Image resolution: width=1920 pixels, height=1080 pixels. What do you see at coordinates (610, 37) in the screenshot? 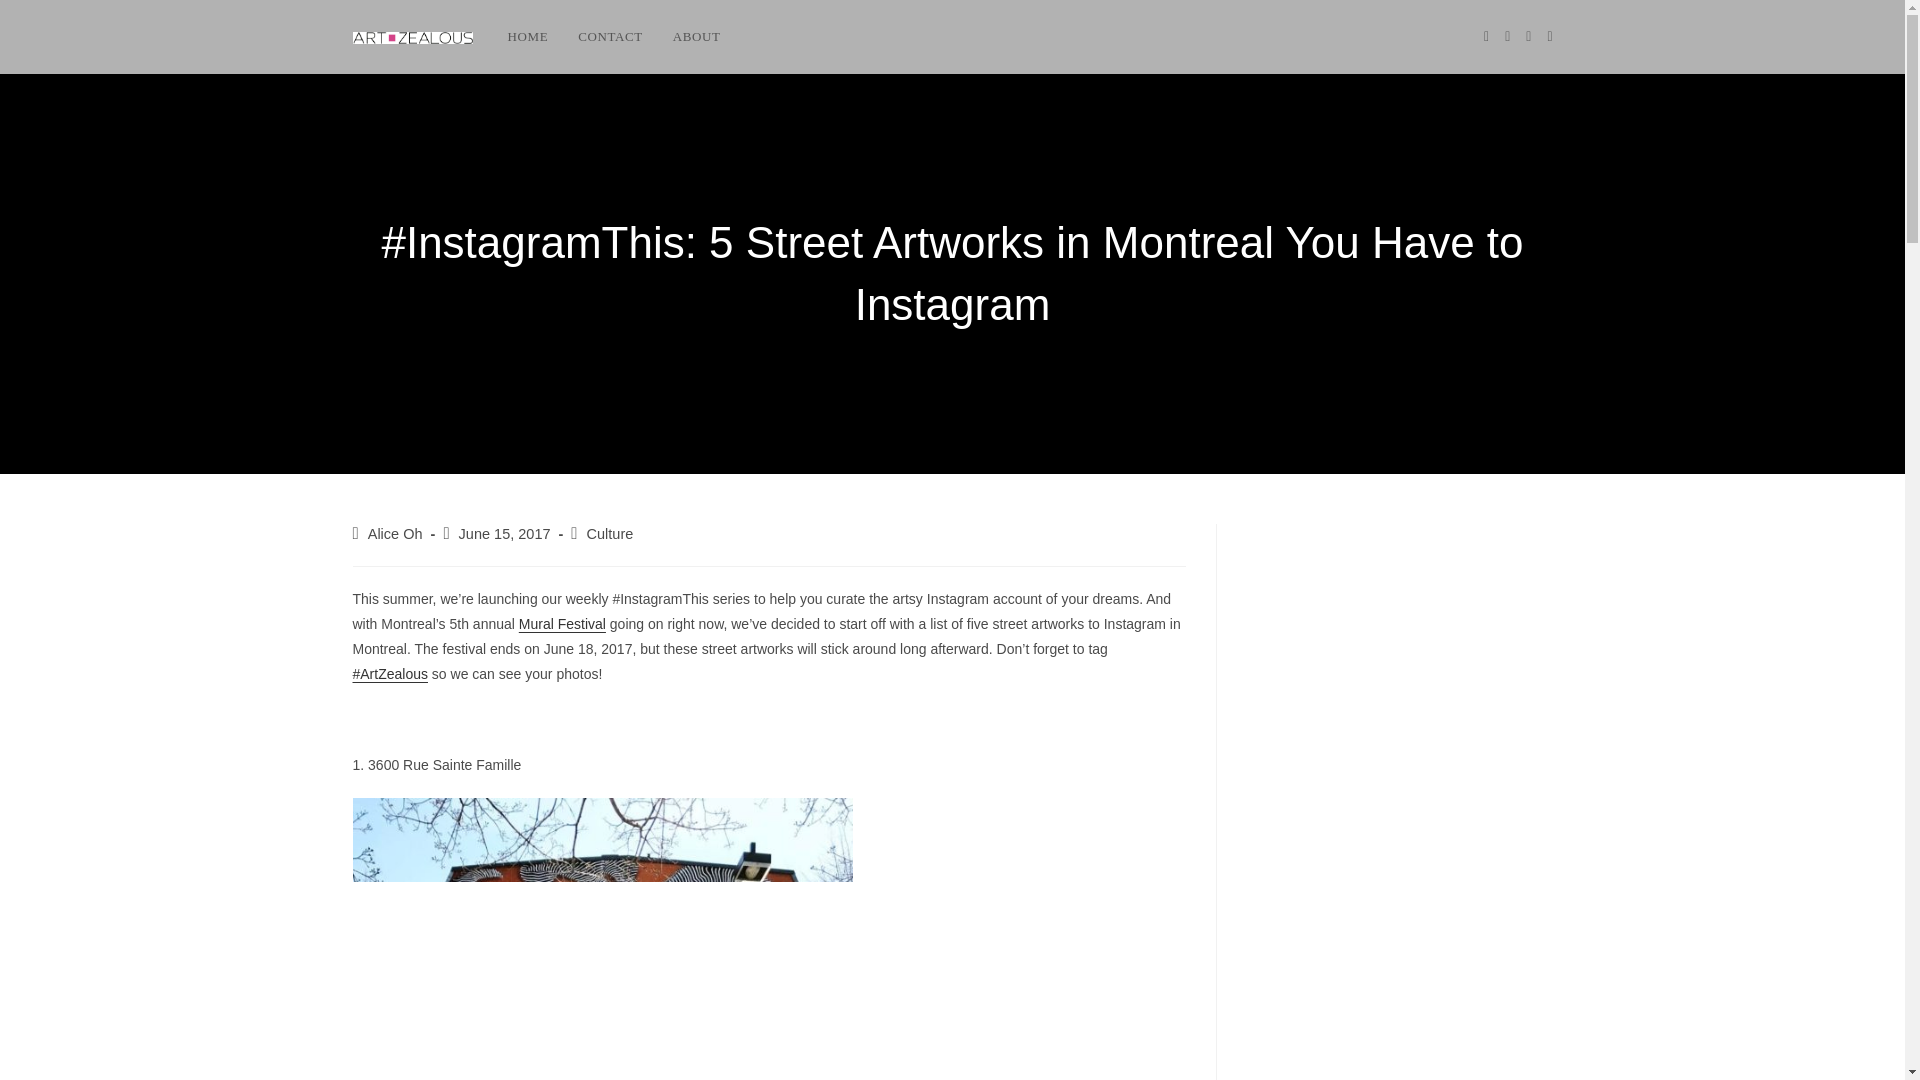
I see `CONTACT` at bounding box center [610, 37].